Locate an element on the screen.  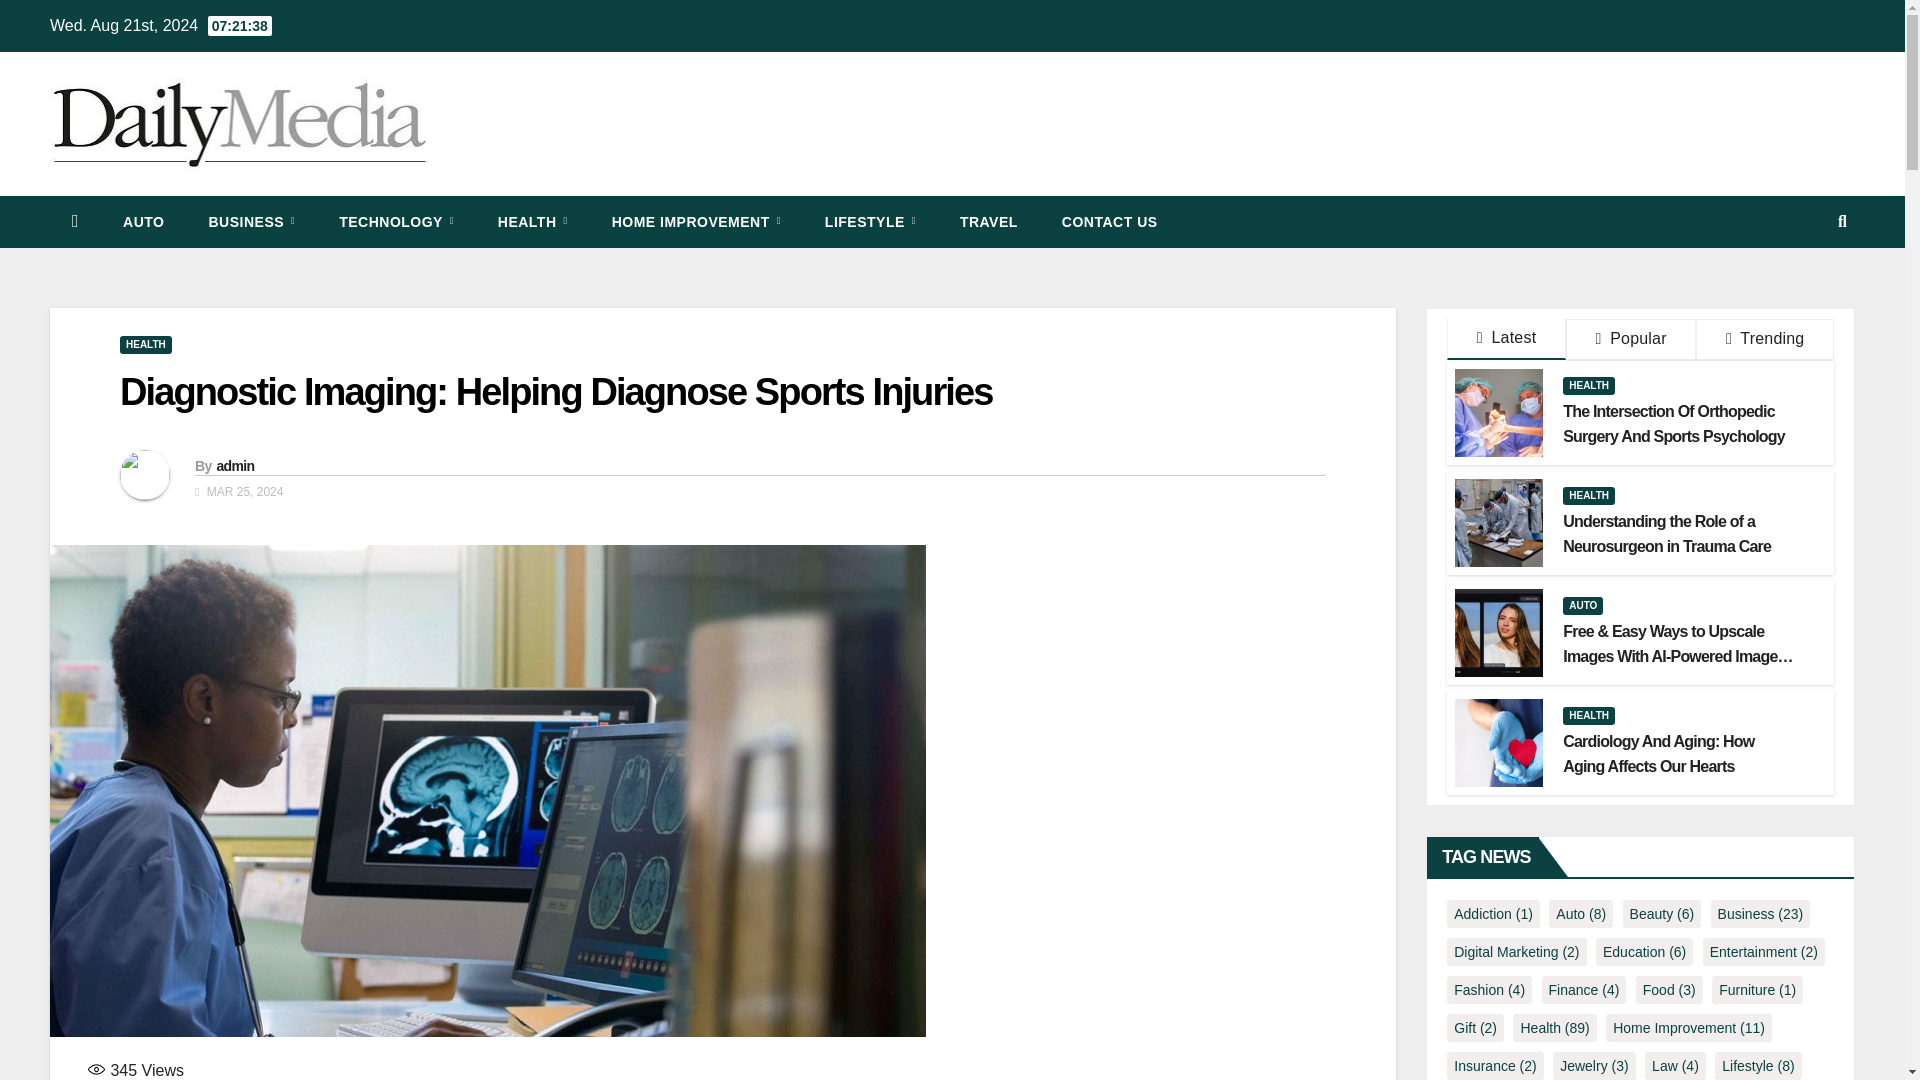
TRAVEL is located at coordinates (989, 222).